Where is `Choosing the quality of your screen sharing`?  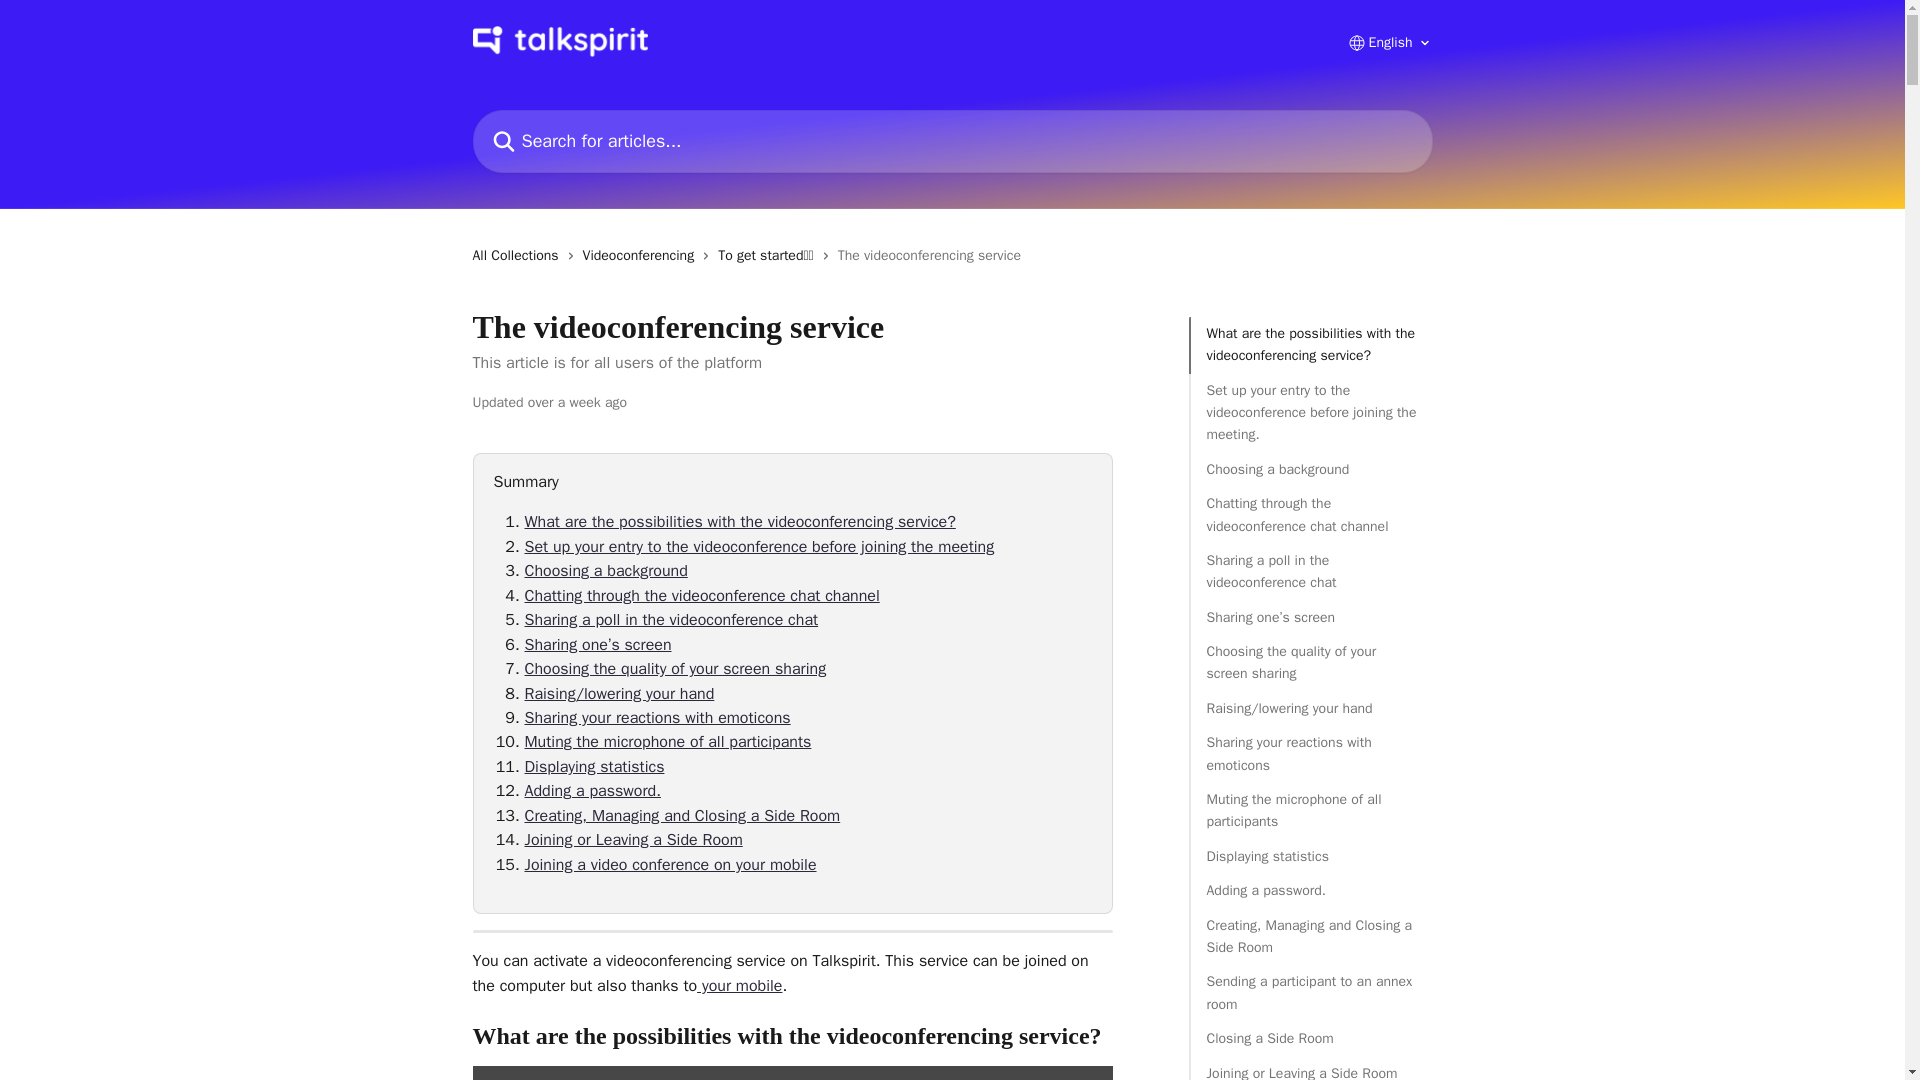
Choosing the quality of your screen sharing is located at coordinates (1310, 663).